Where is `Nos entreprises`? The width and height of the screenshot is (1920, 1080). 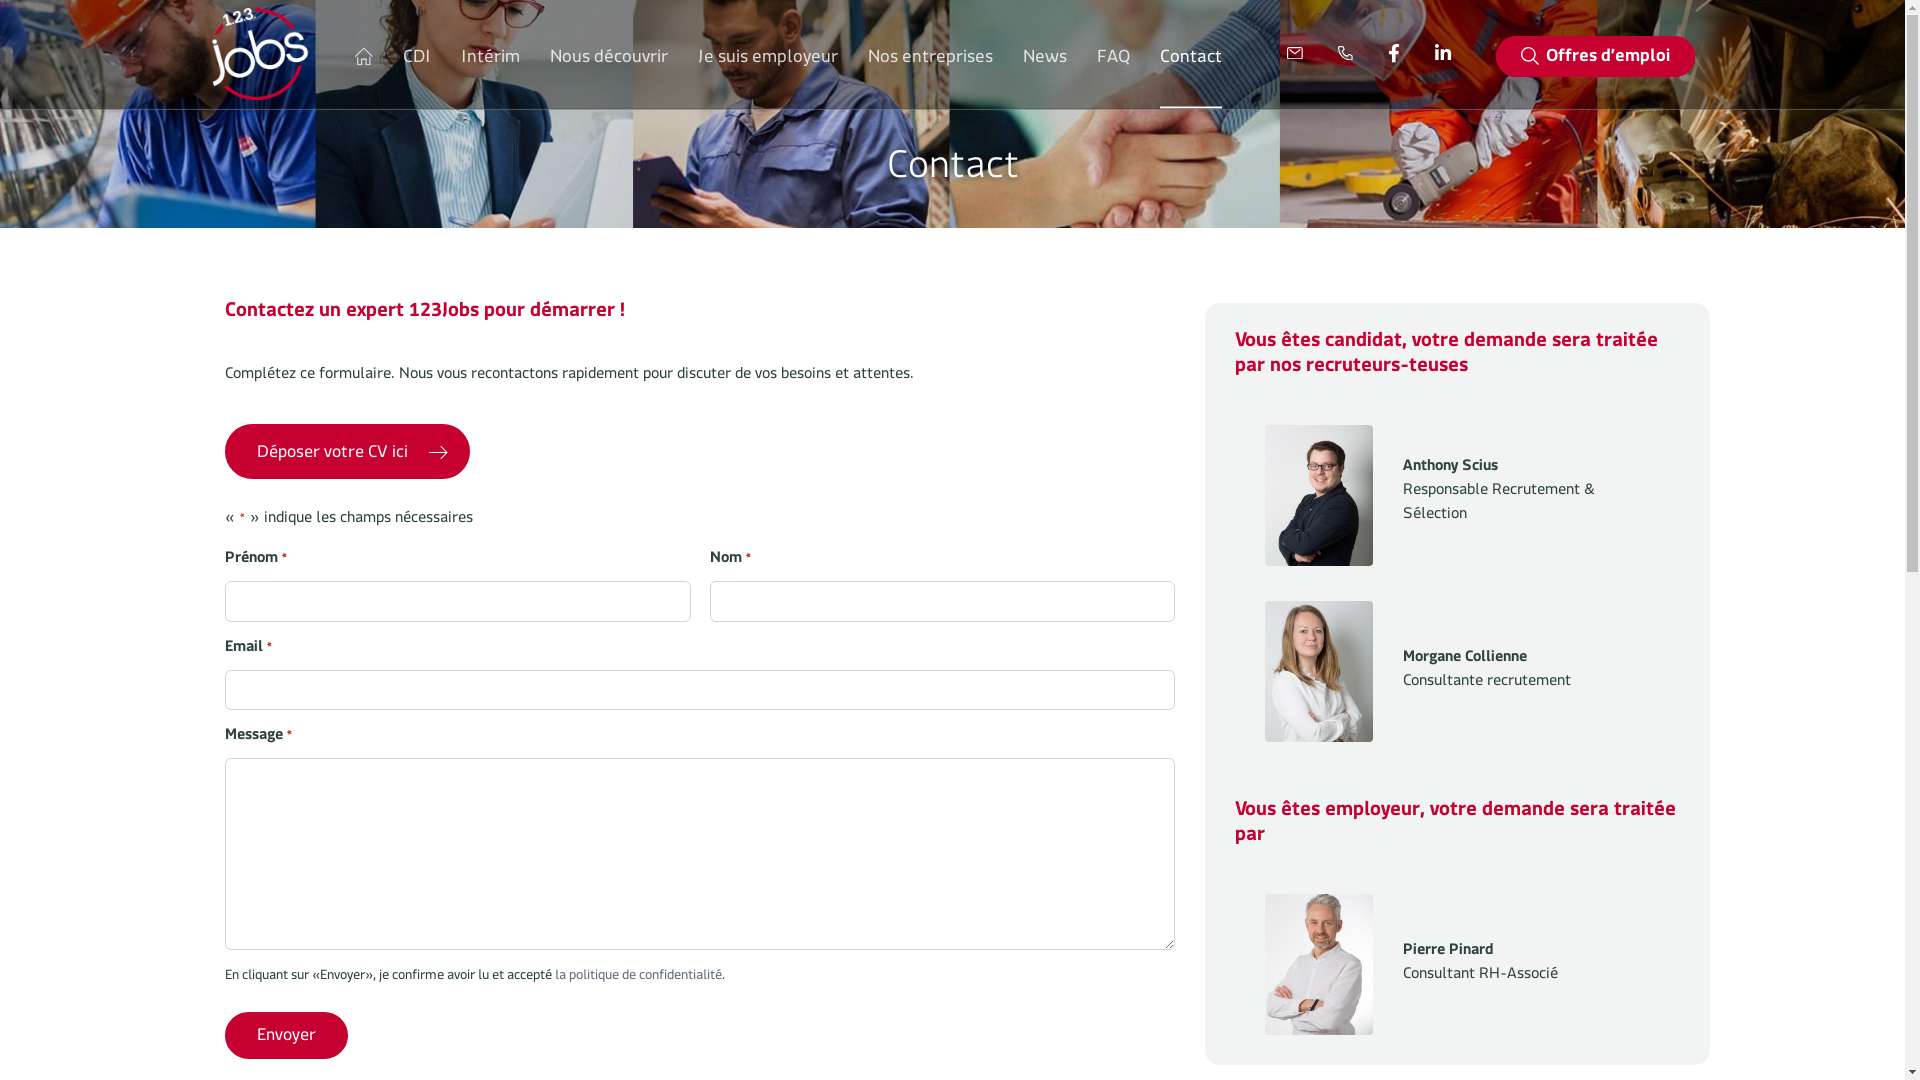 Nos entreprises is located at coordinates (930, 60).